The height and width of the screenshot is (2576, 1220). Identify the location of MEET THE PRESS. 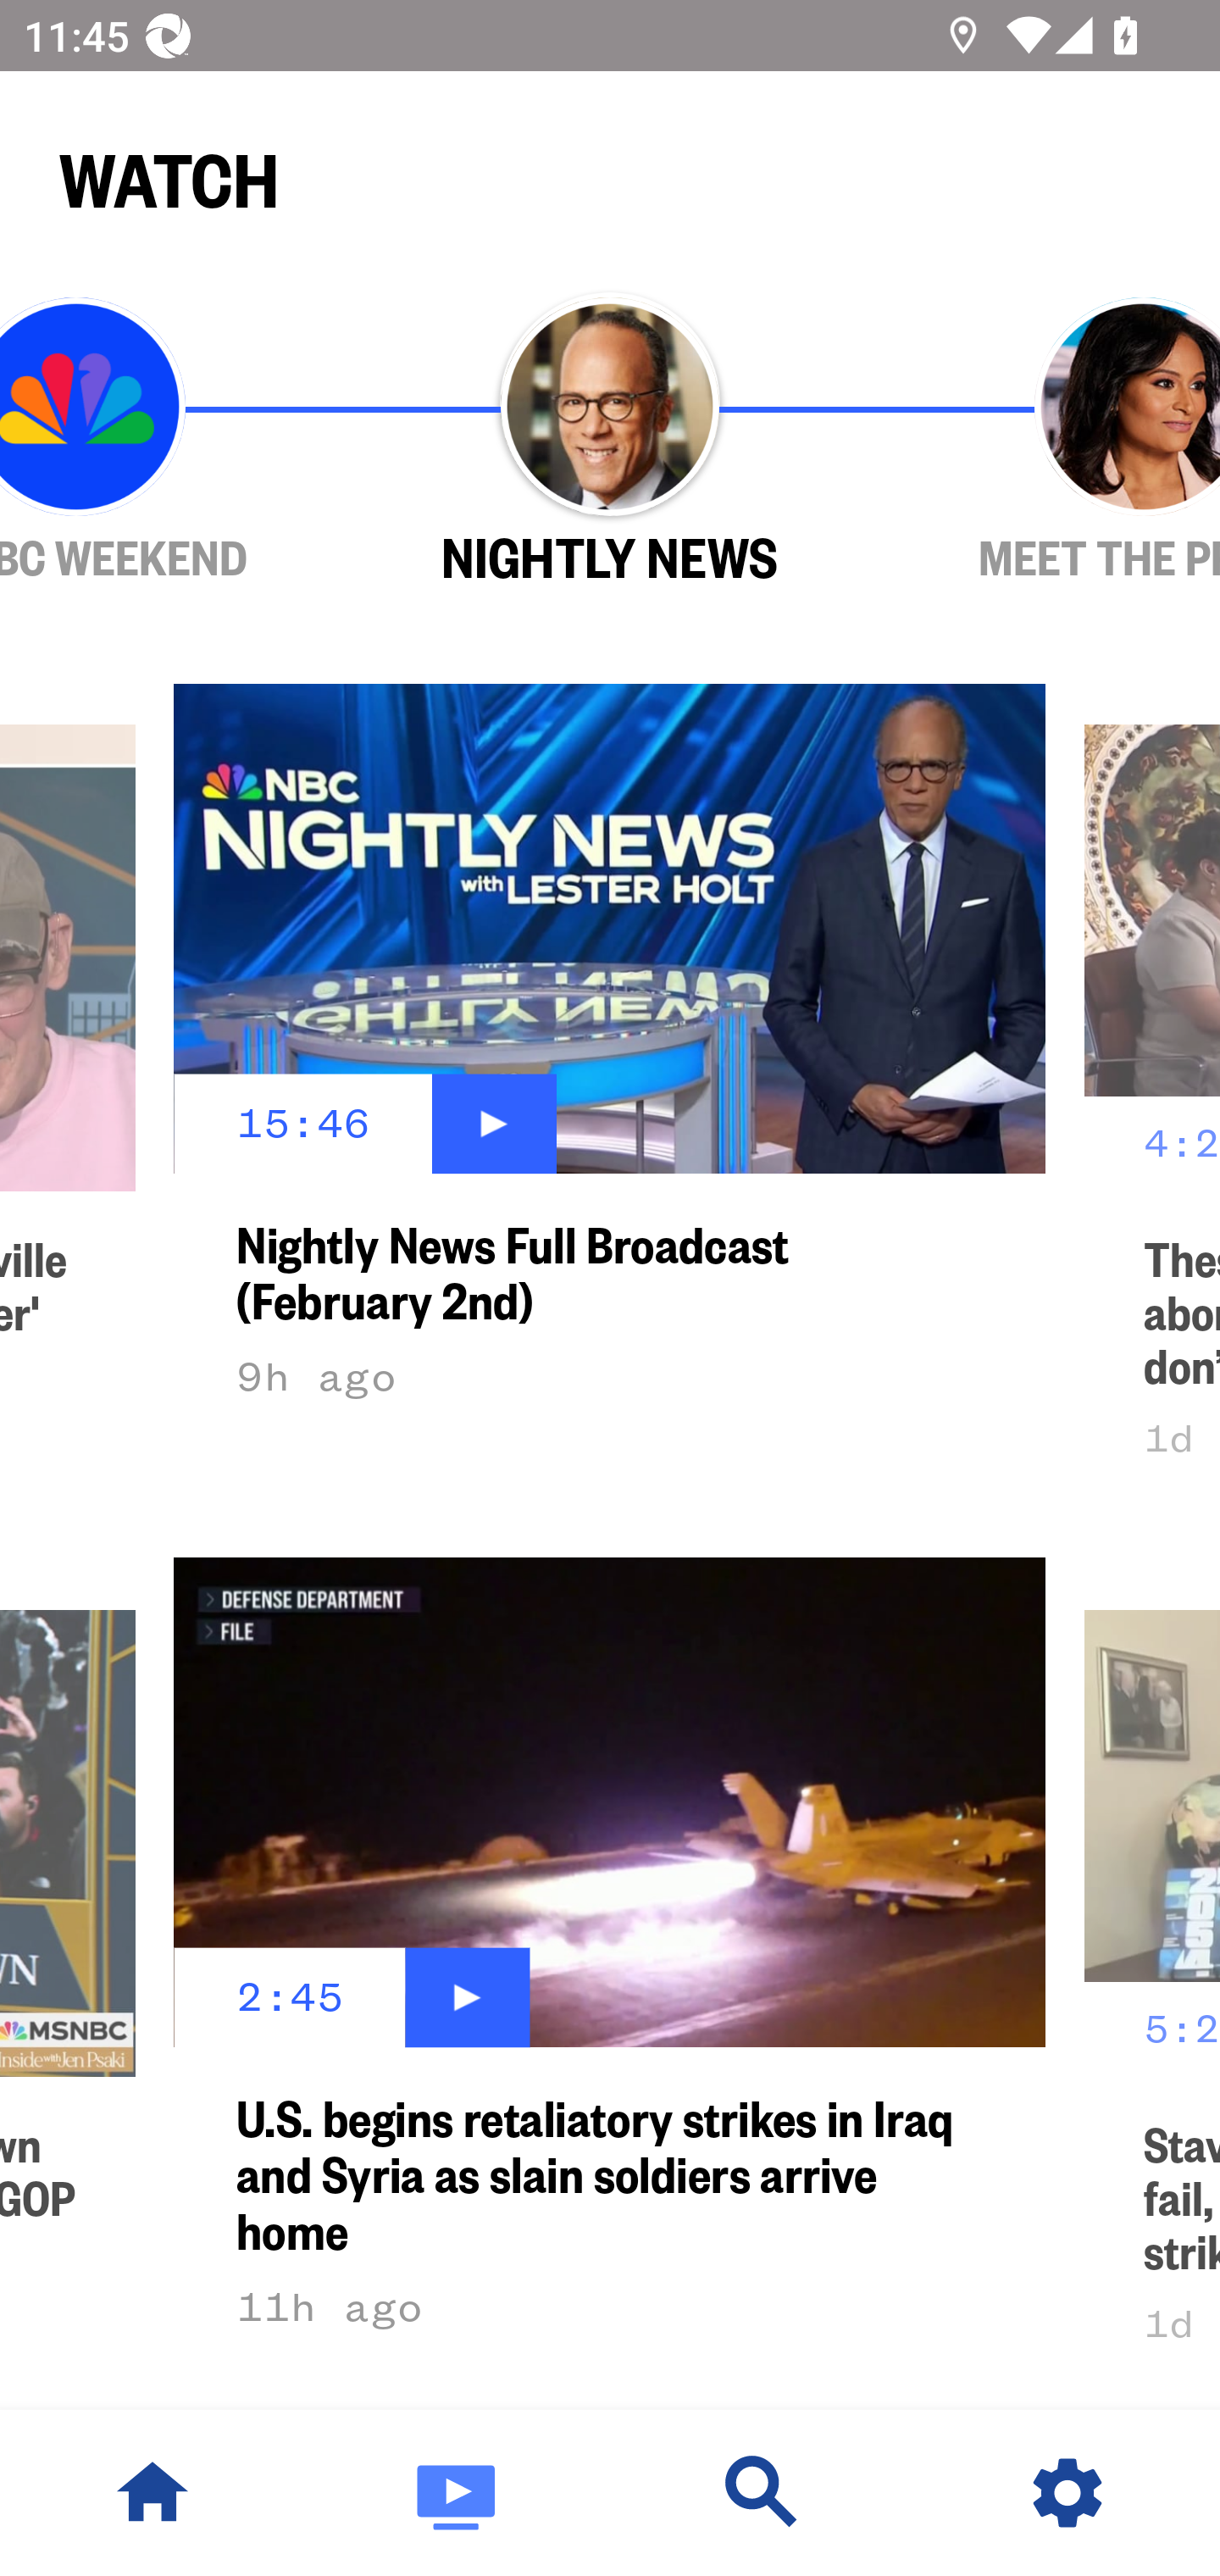
(1049, 441).